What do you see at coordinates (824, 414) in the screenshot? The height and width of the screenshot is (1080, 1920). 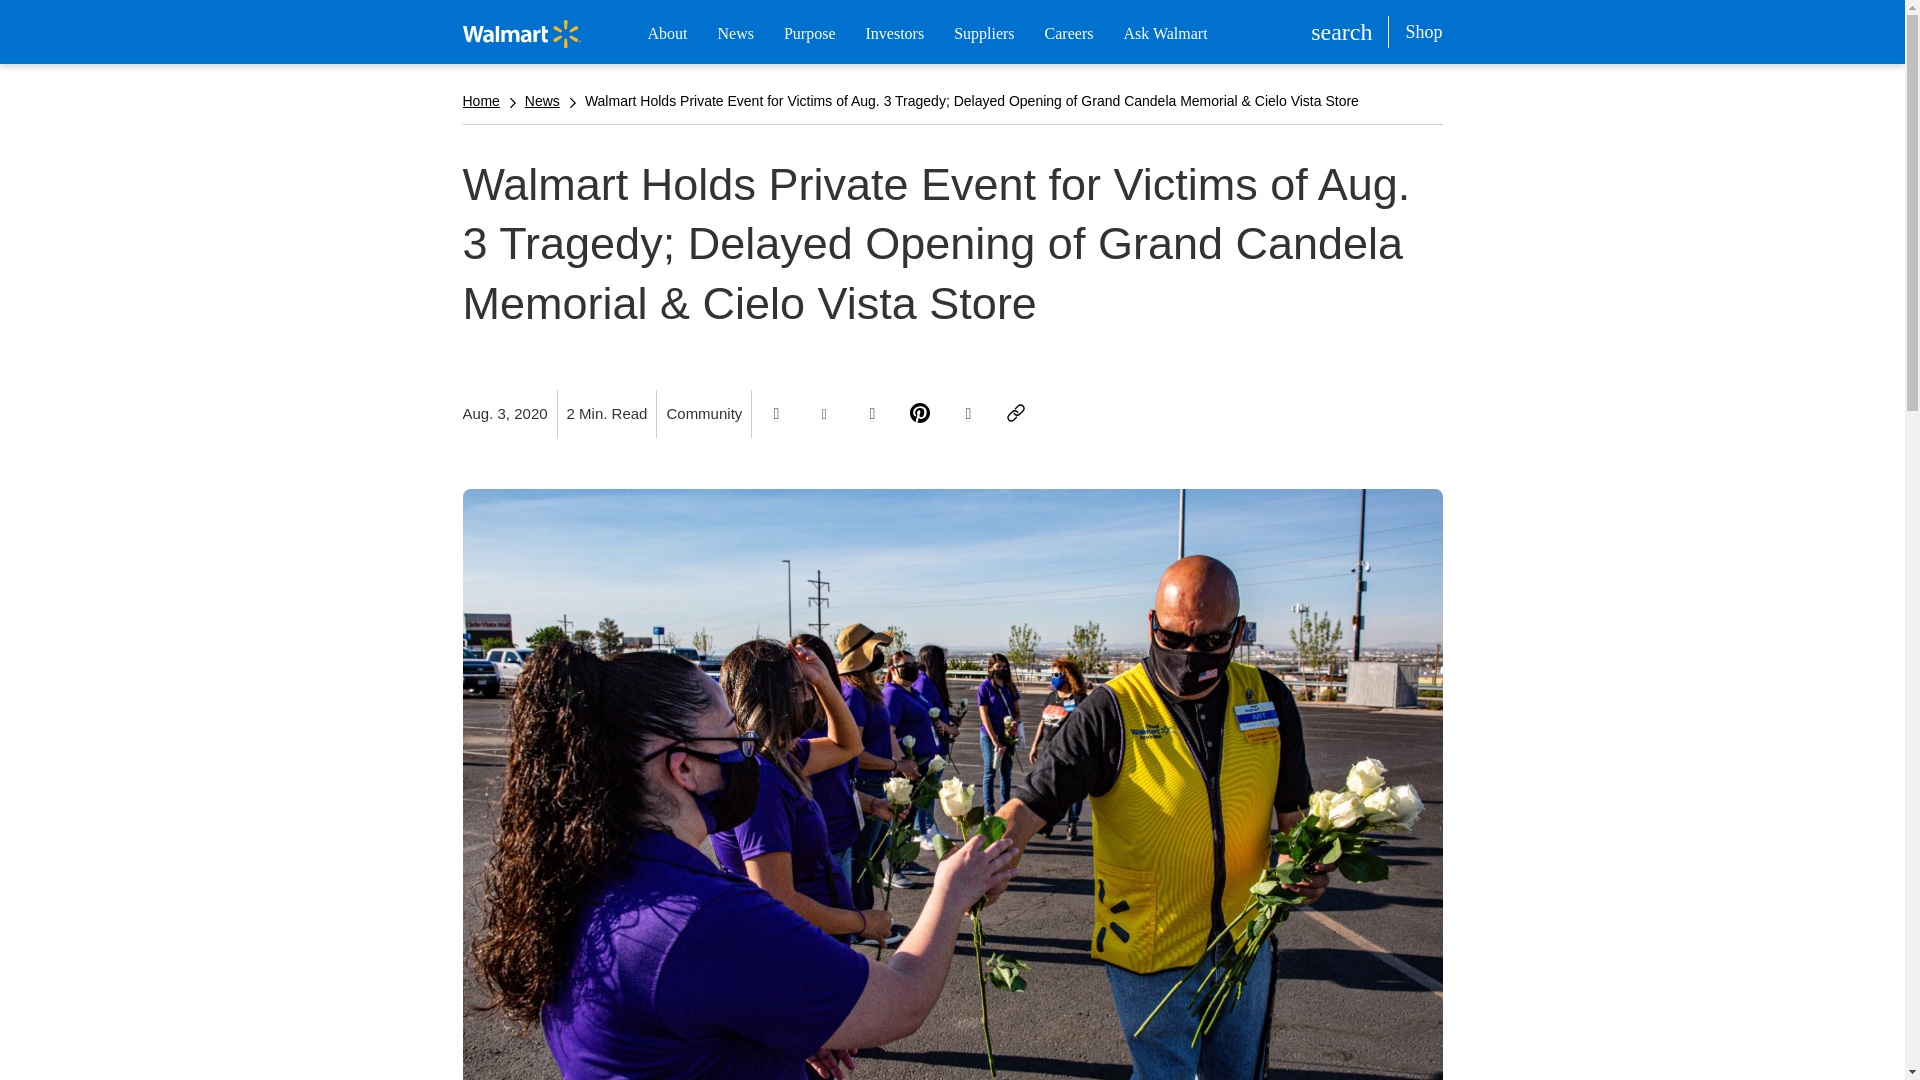 I see `Share With X` at bounding box center [824, 414].